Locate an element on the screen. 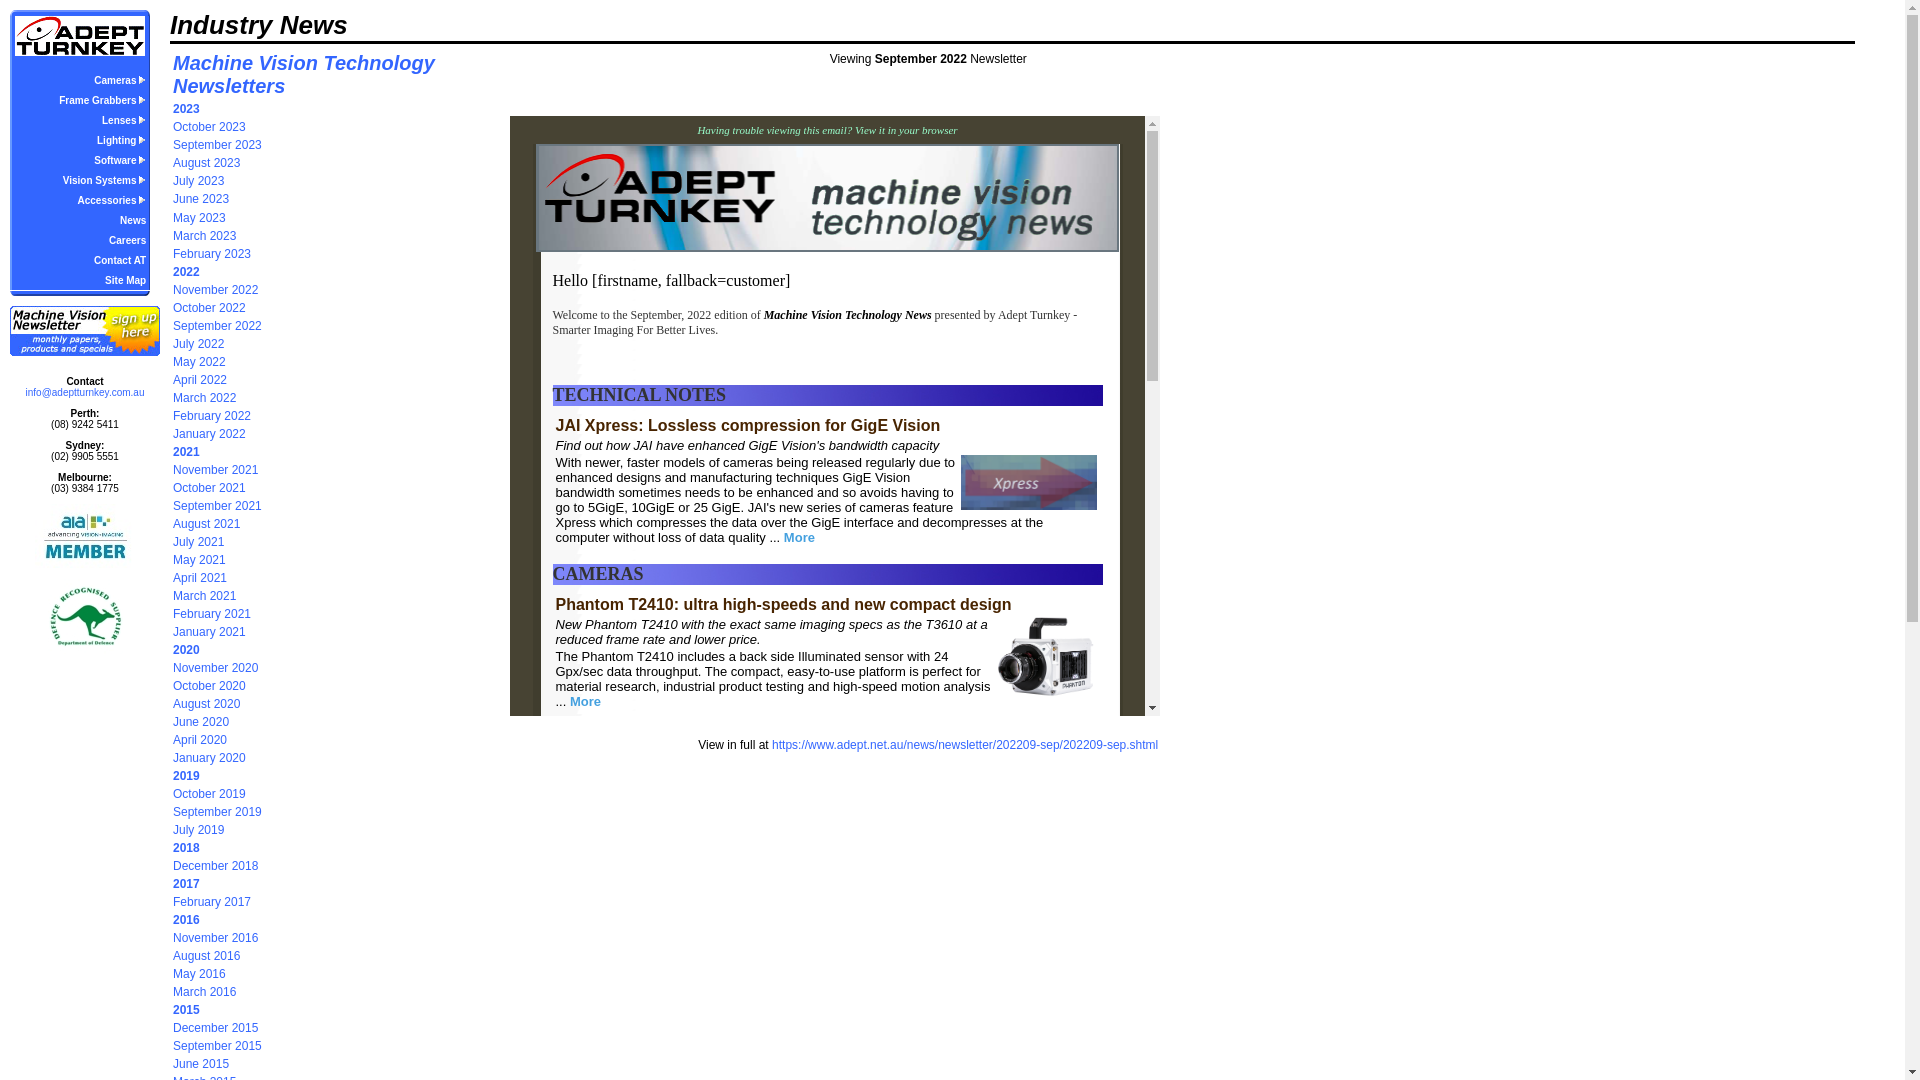 The image size is (1920, 1080). February 2017 is located at coordinates (212, 902).